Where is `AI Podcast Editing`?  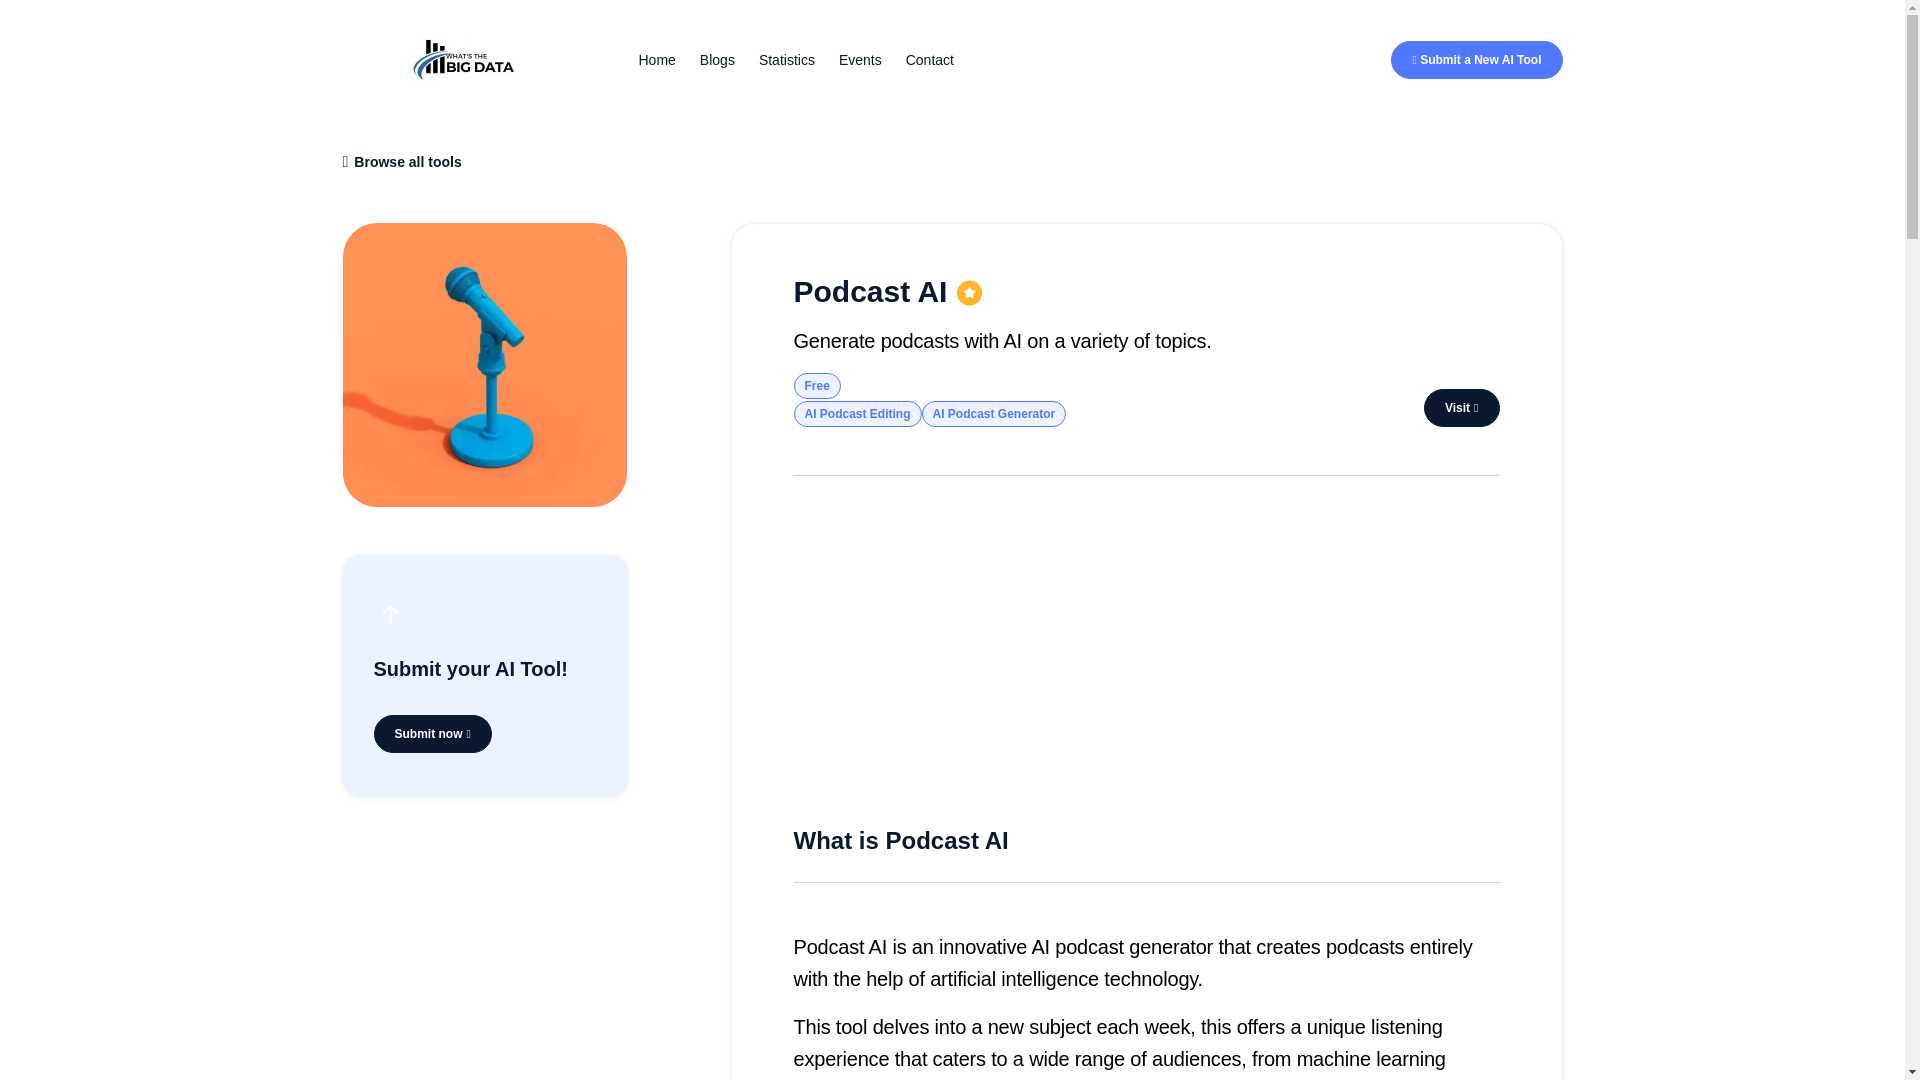 AI Podcast Editing is located at coordinates (858, 413).